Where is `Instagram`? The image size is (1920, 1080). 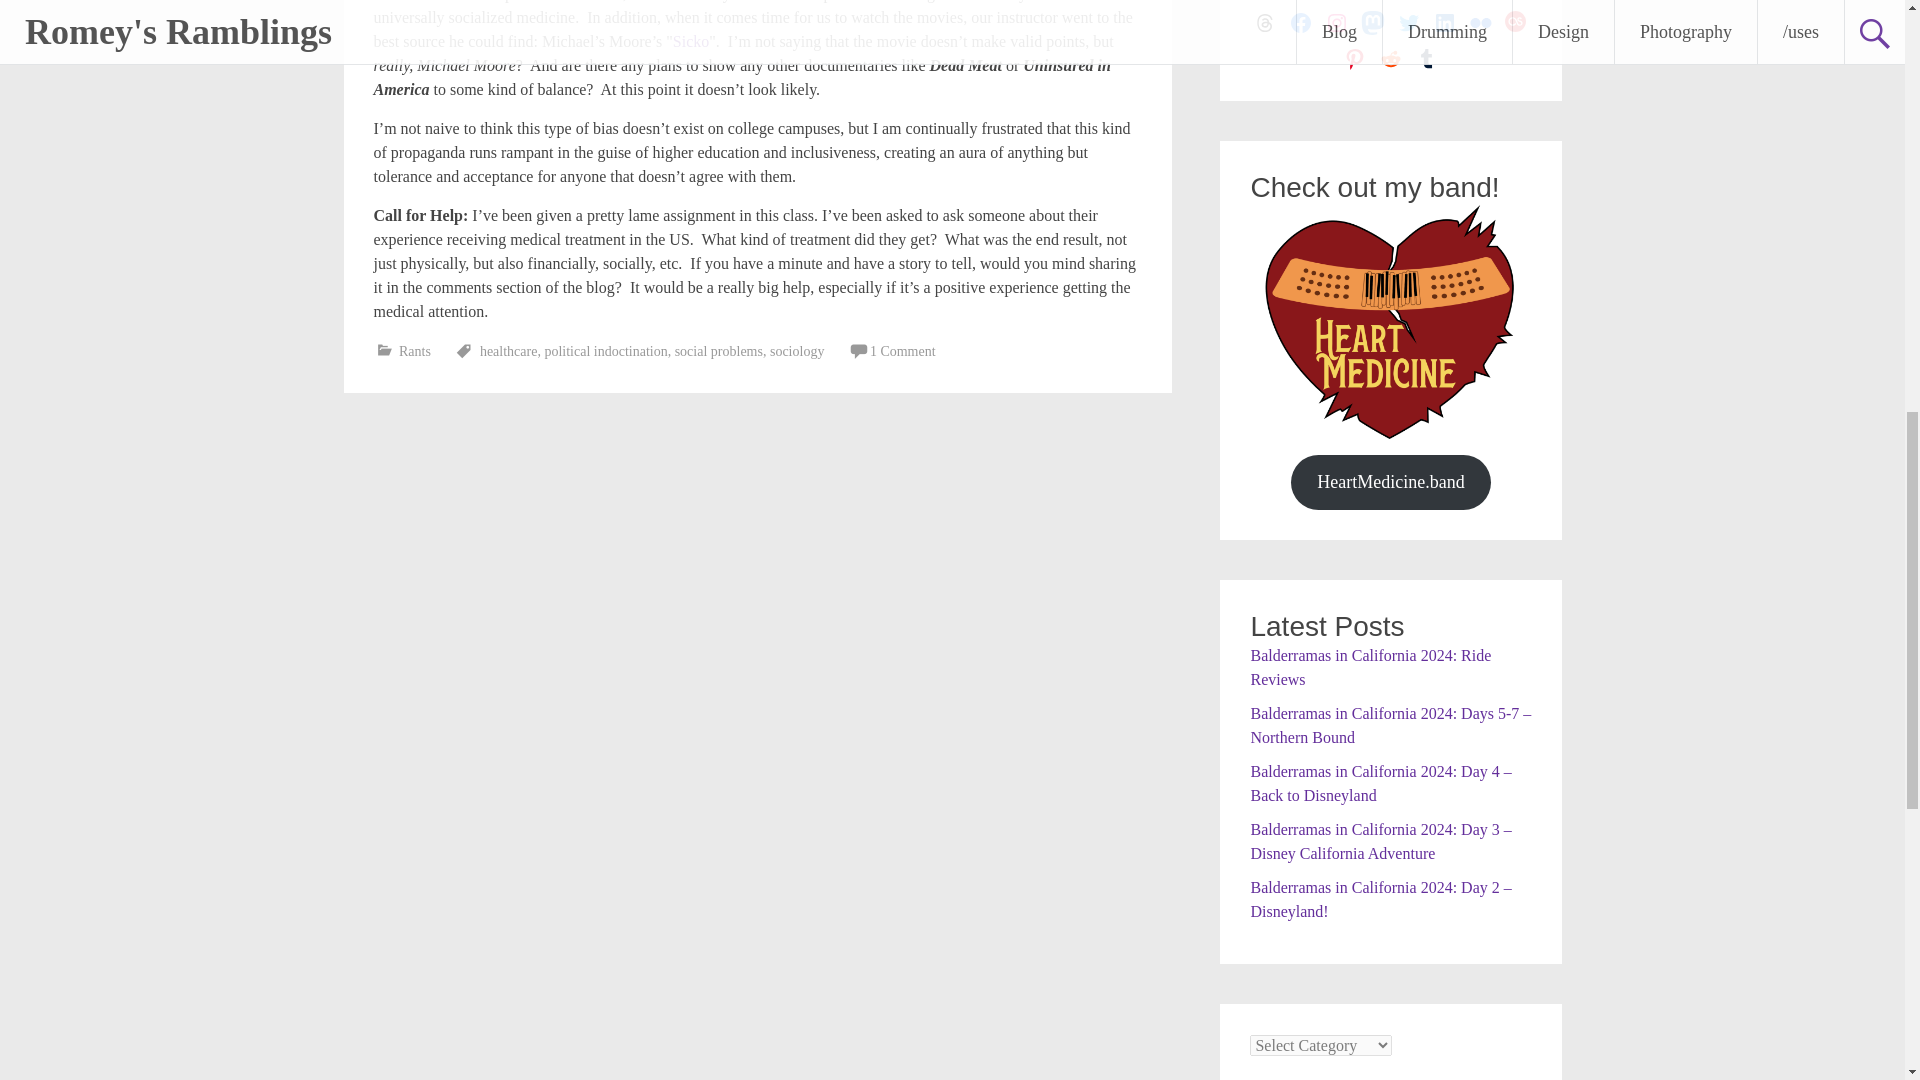 Instagram is located at coordinates (1336, 22).